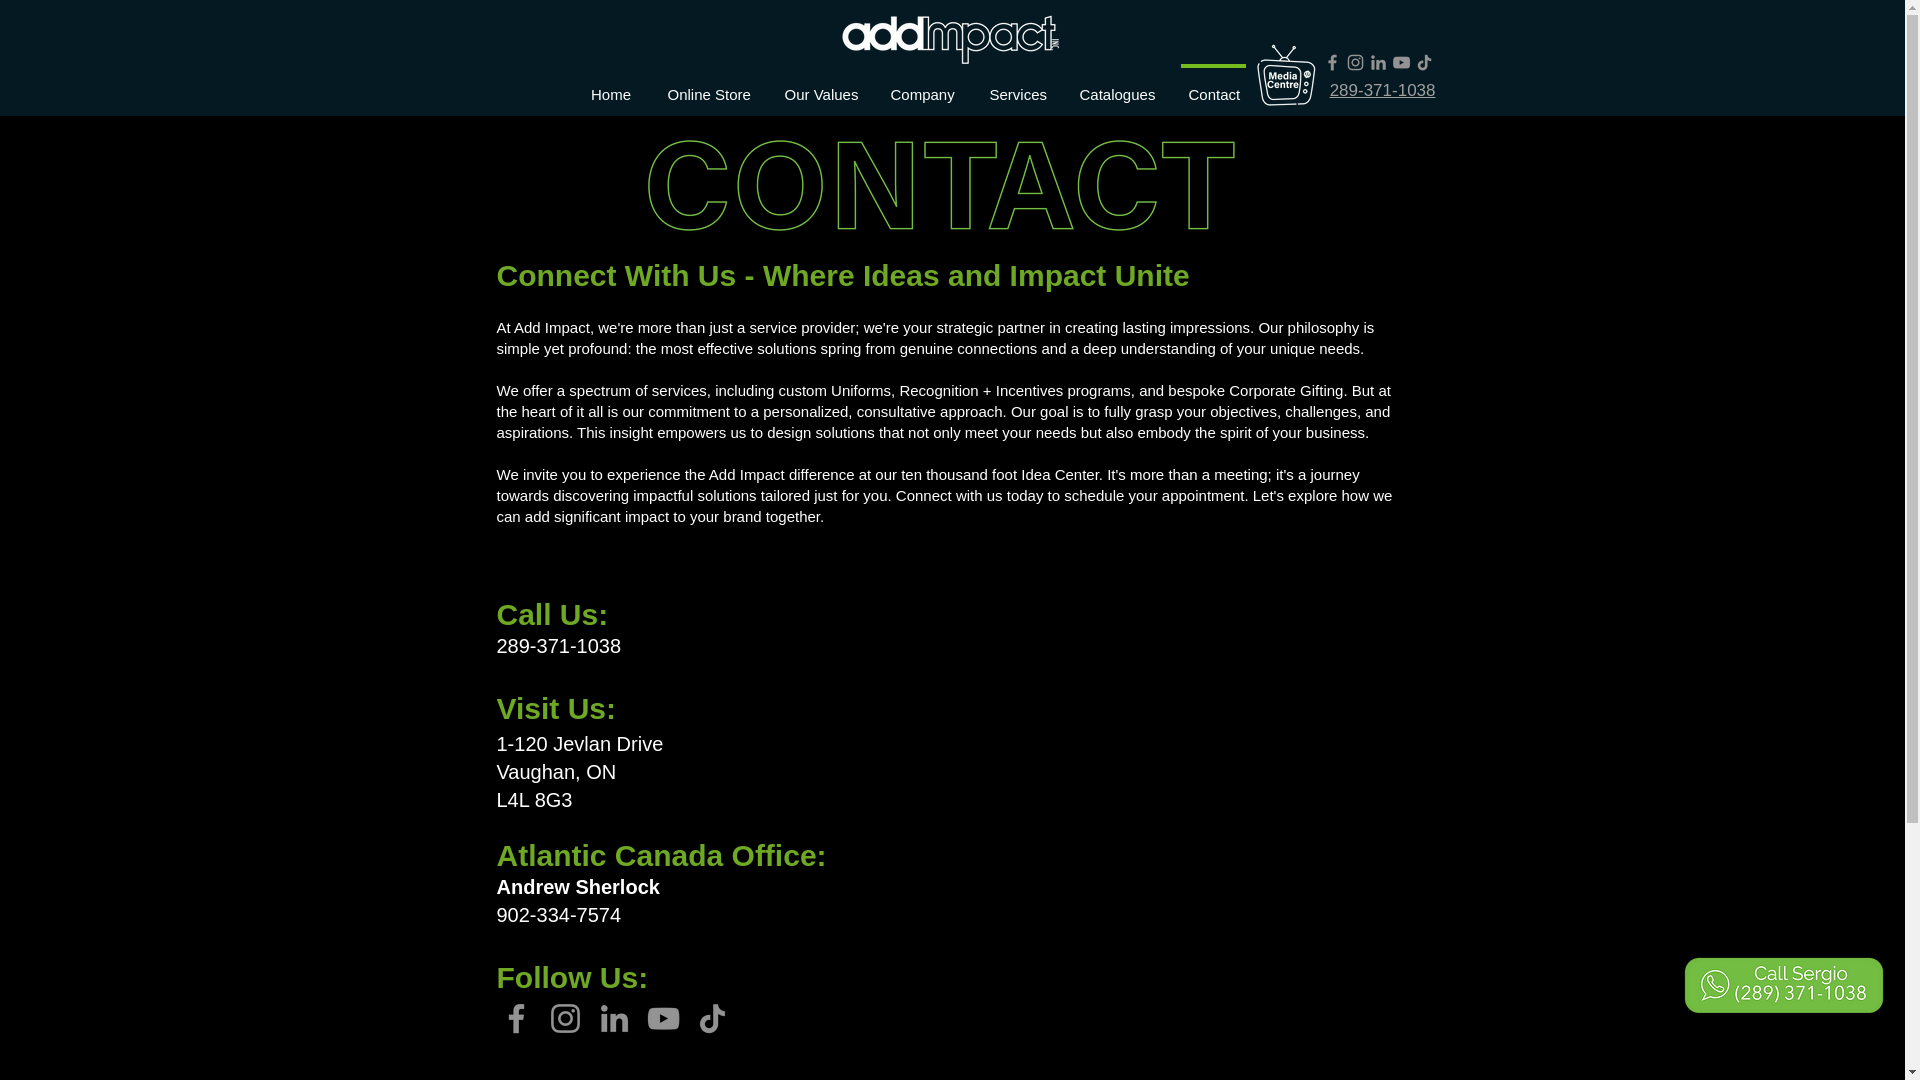 Image resolution: width=1920 pixels, height=1080 pixels. I want to click on Company, so click(921, 84).